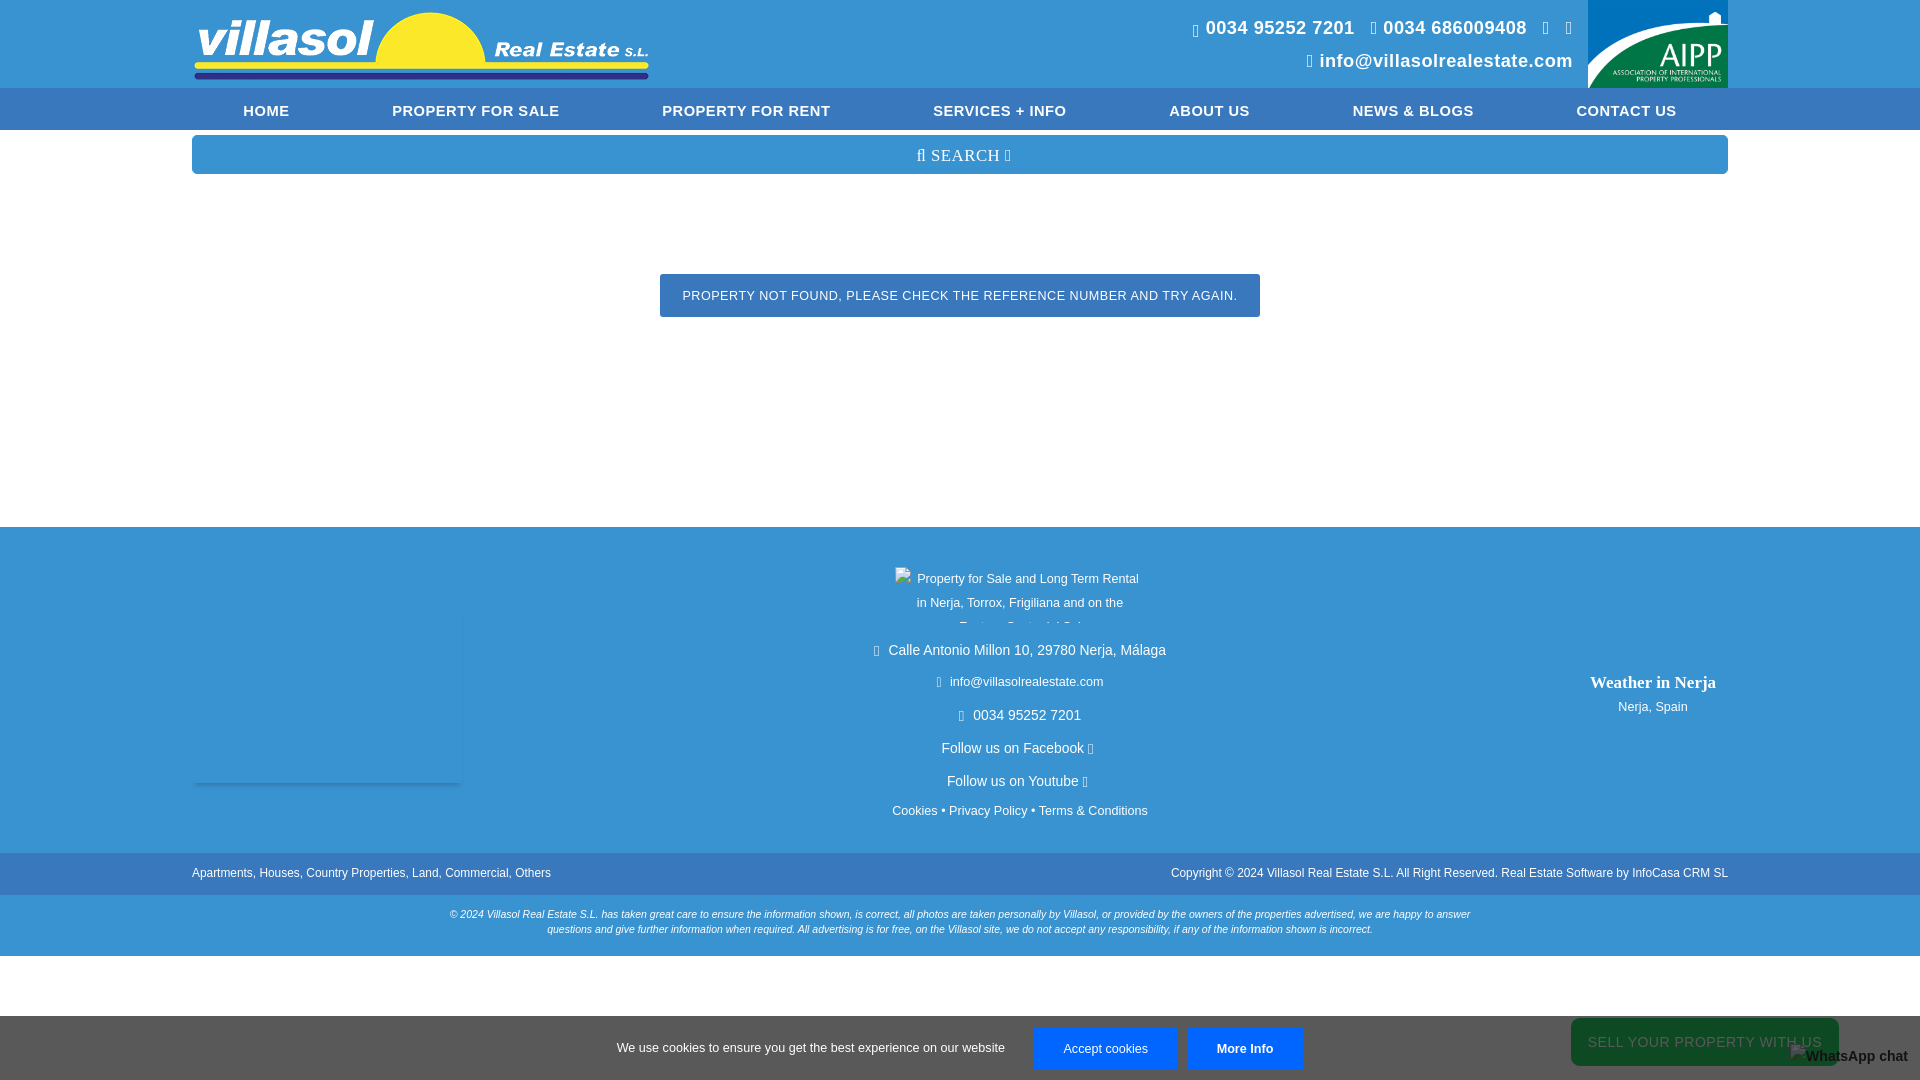  Describe the element at coordinates (476, 108) in the screenshot. I see `PROPERTY FOR SALE` at that location.